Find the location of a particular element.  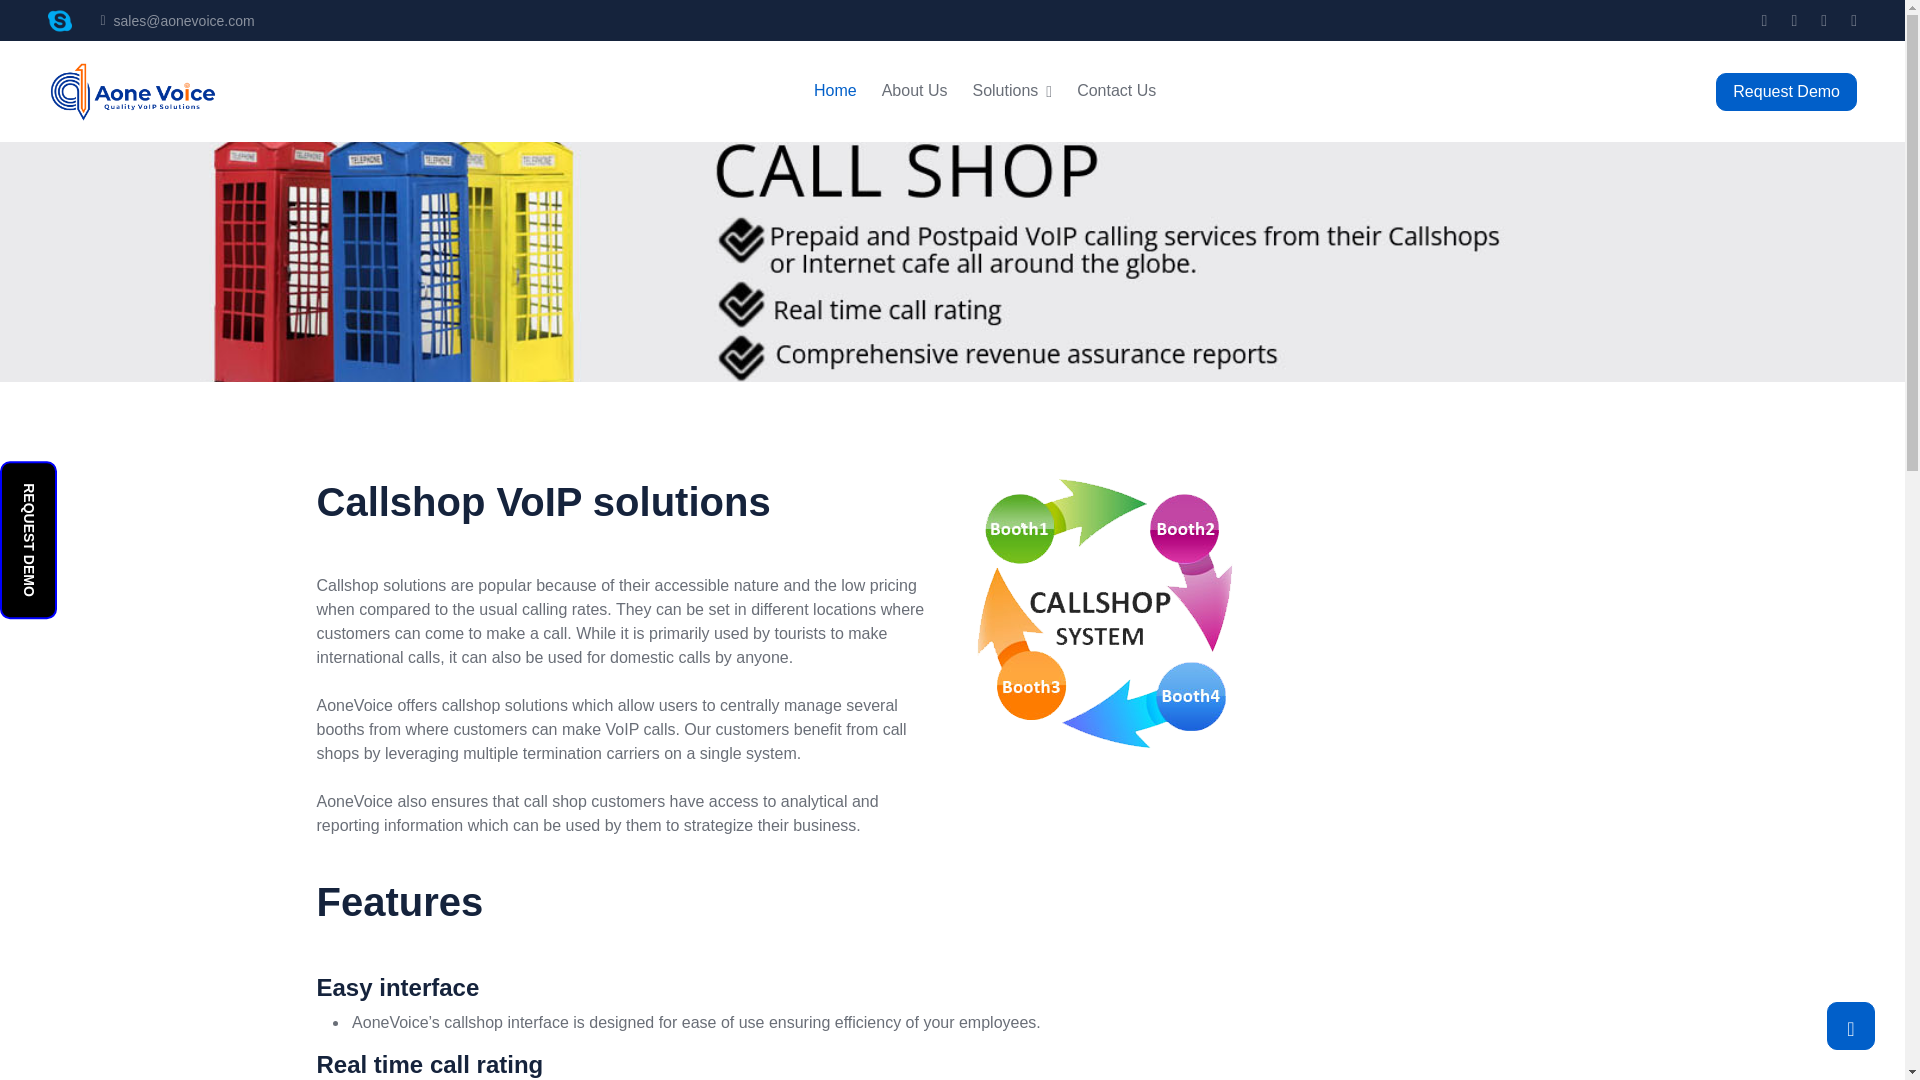

About Us is located at coordinates (914, 92).